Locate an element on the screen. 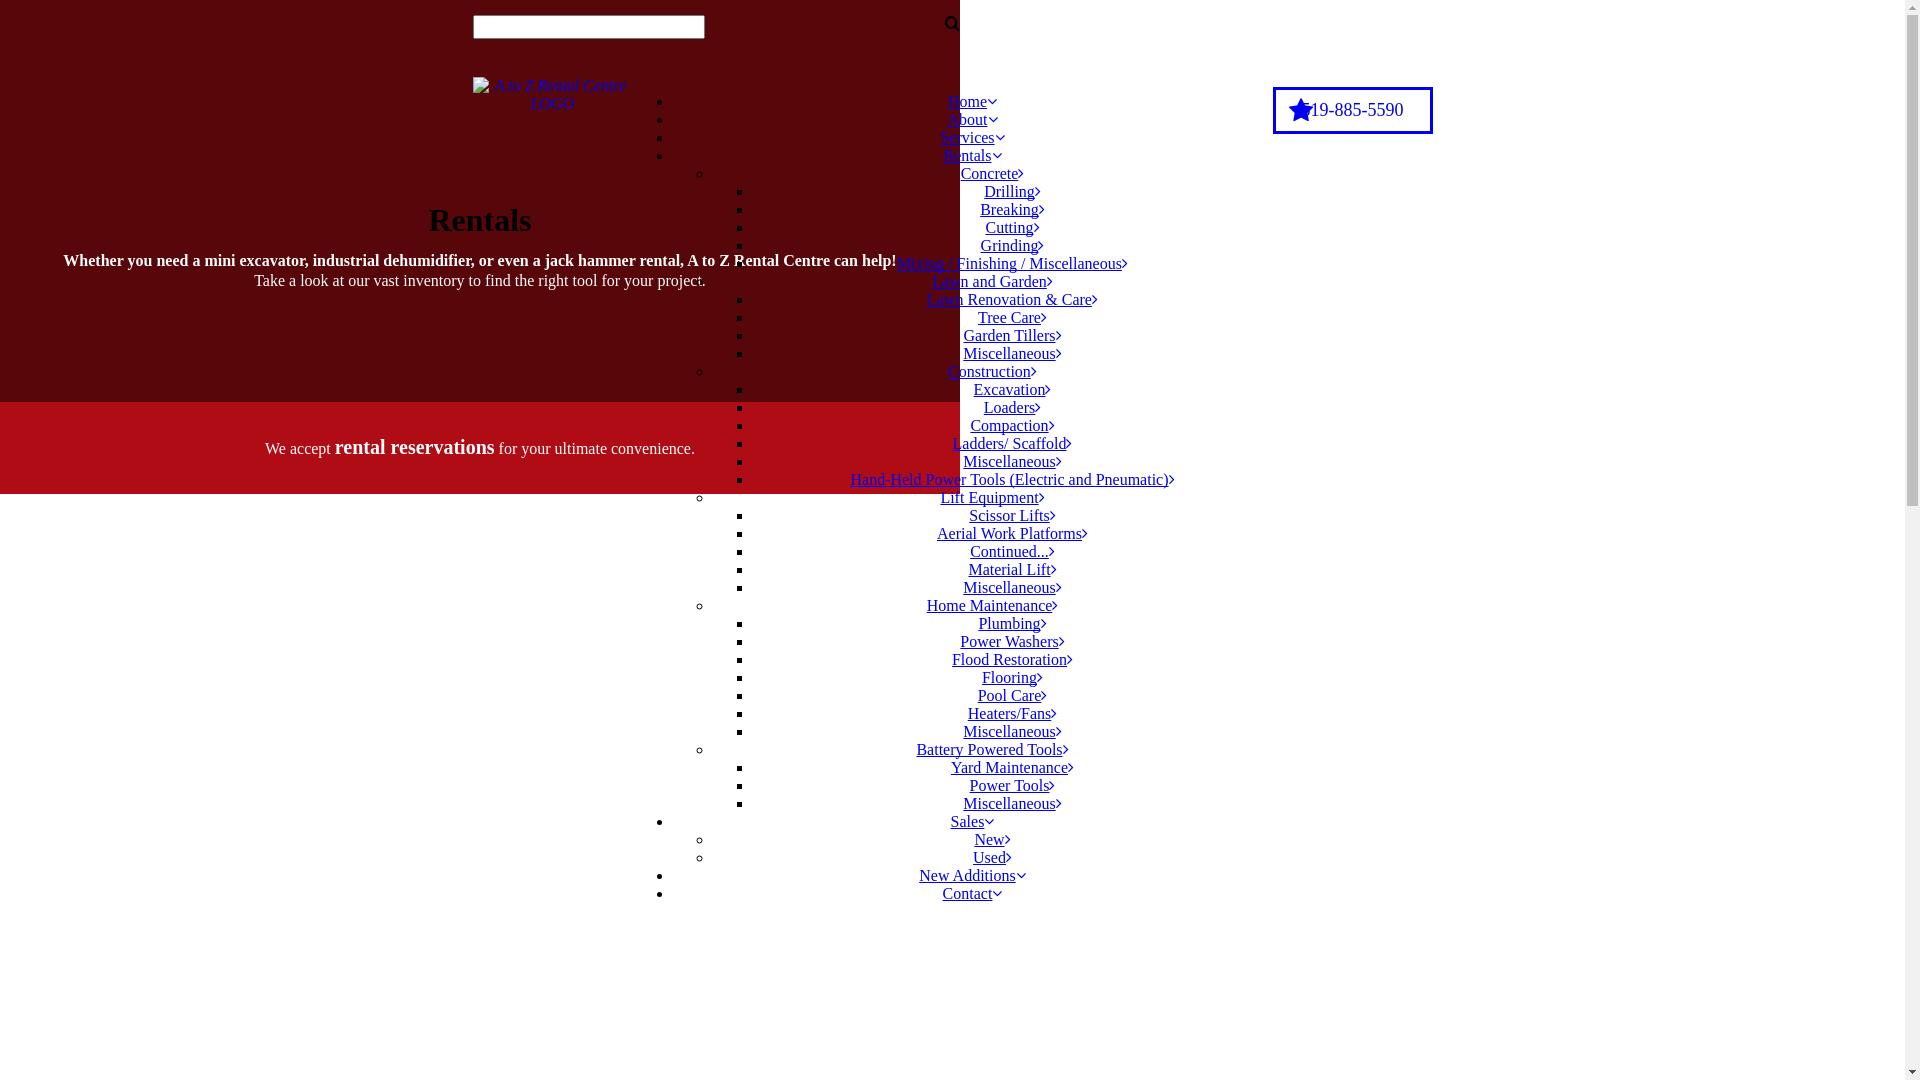 This screenshot has height=1080, width=1920. Continued... is located at coordinates (1012, 552).